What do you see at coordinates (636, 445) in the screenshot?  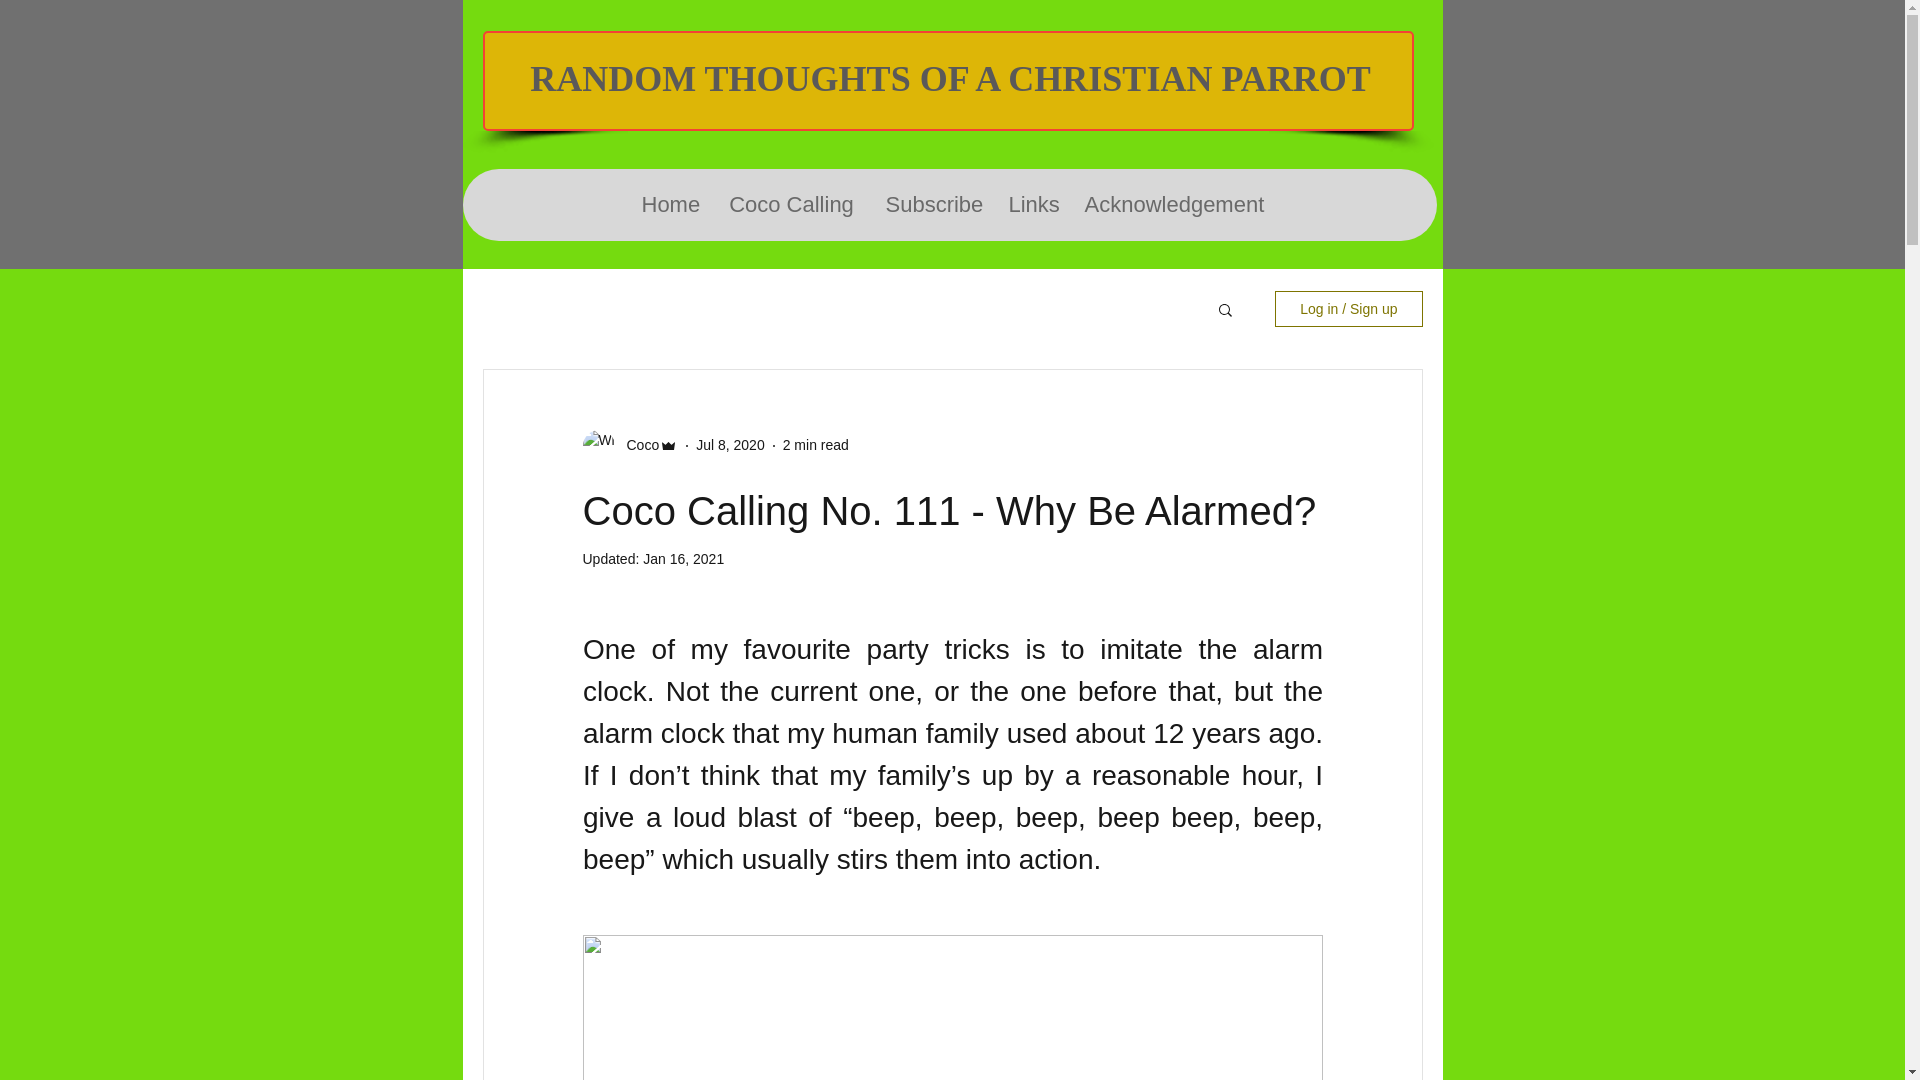 I see `Coco` at bounding box center [636, 445].